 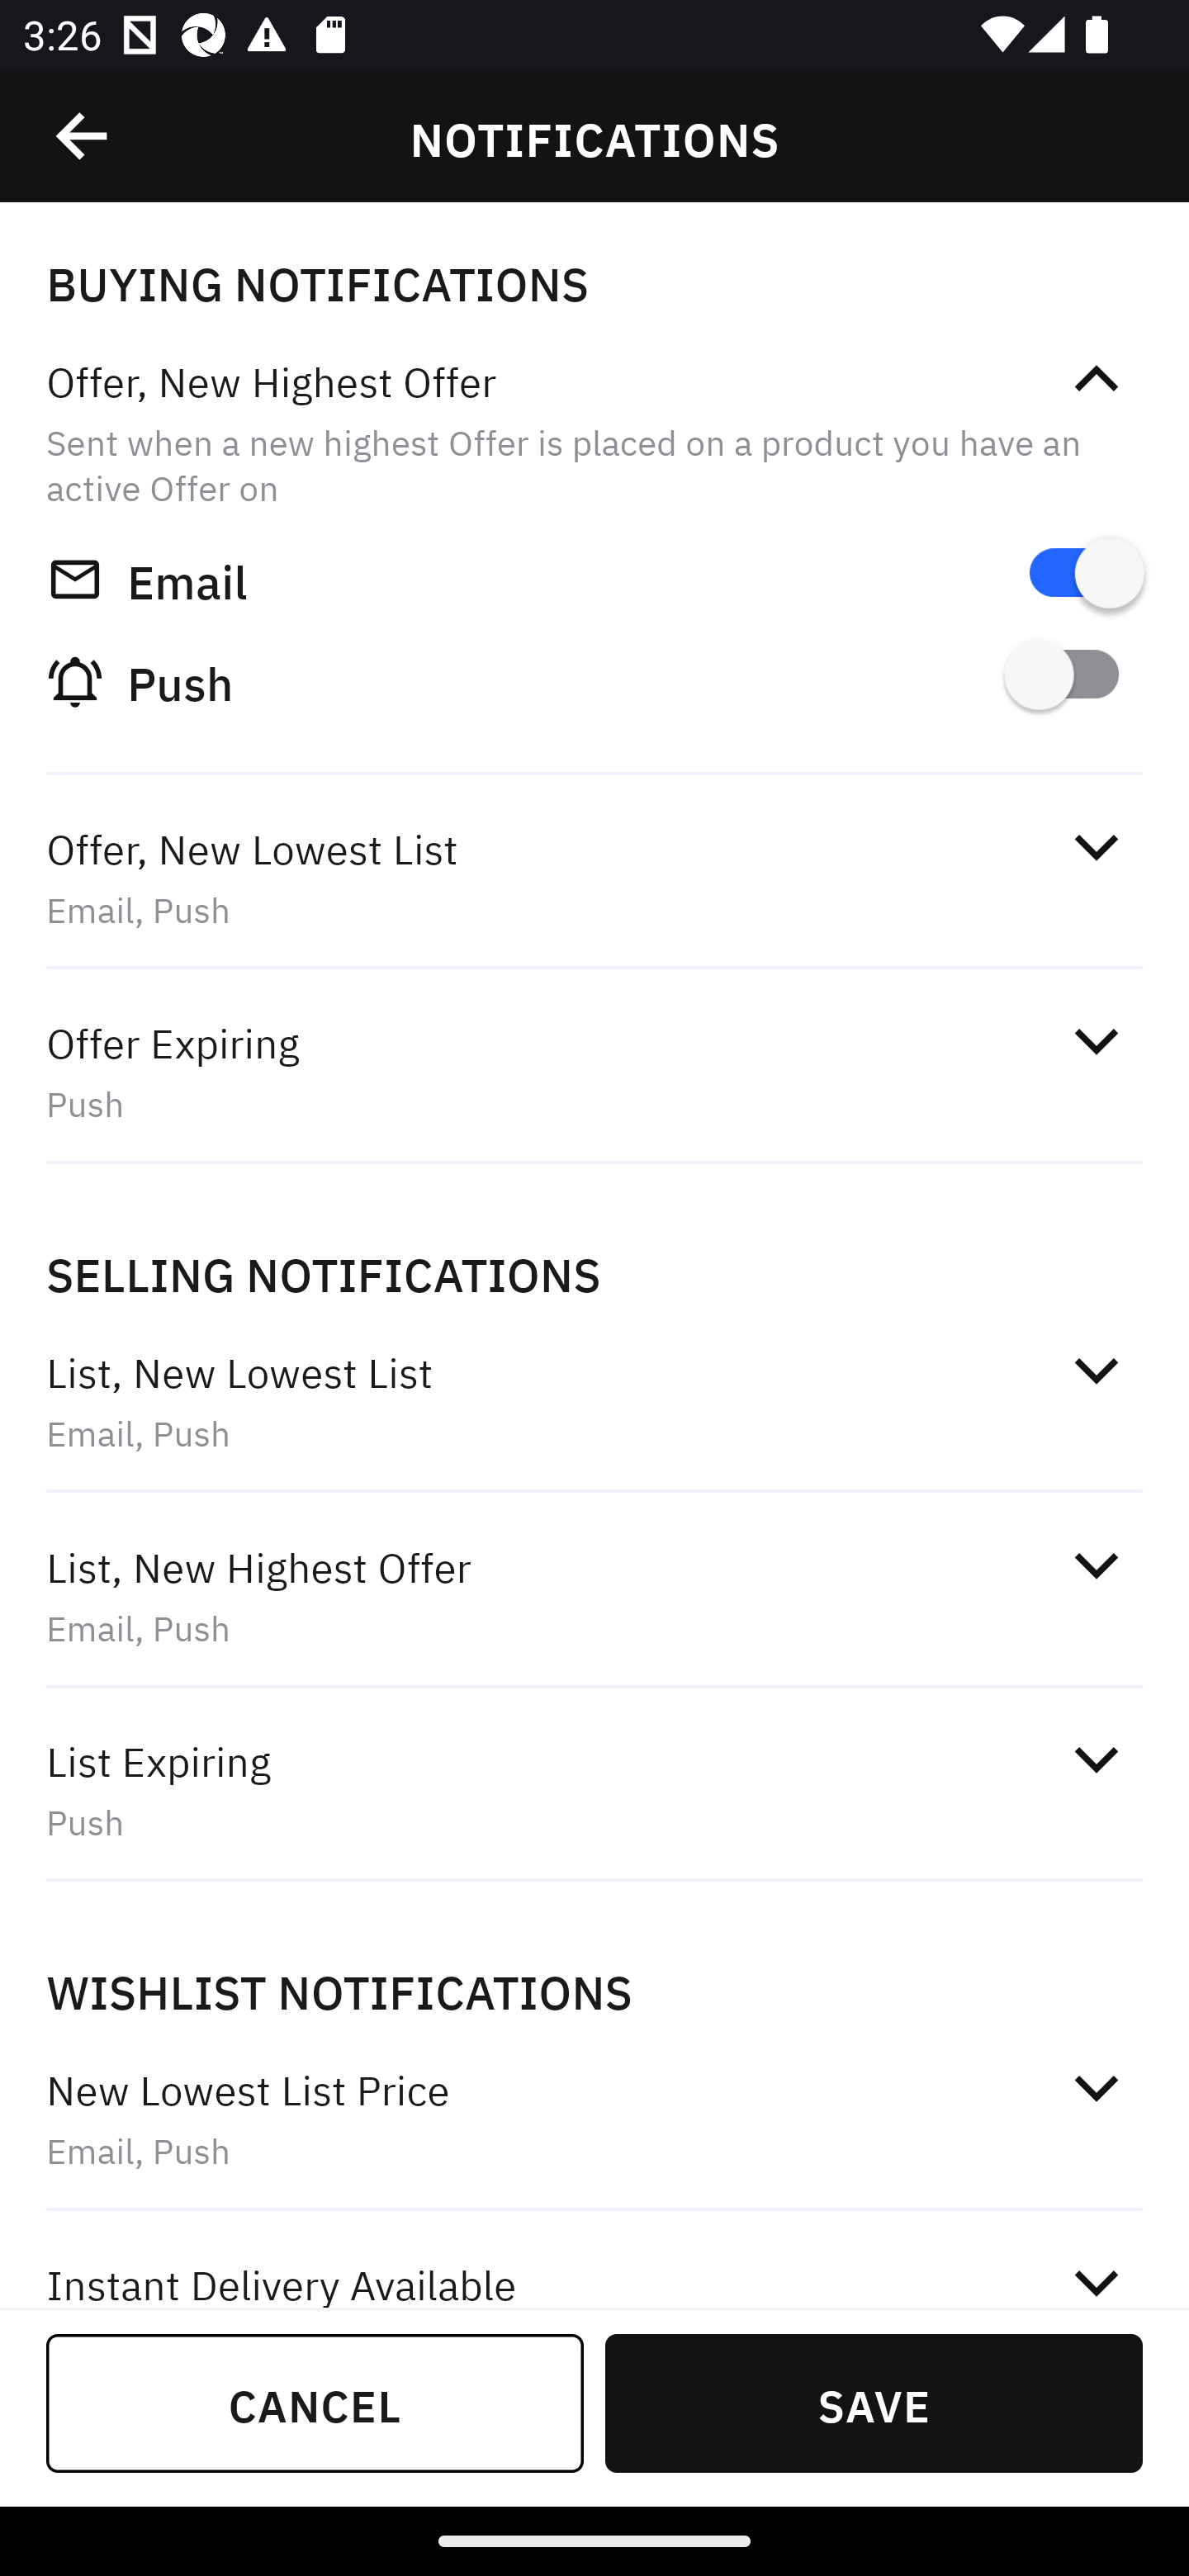 What do you see at coordinates (1096, 1759) in the screenshot?
I see `` at bounding box center [1096, 1759].